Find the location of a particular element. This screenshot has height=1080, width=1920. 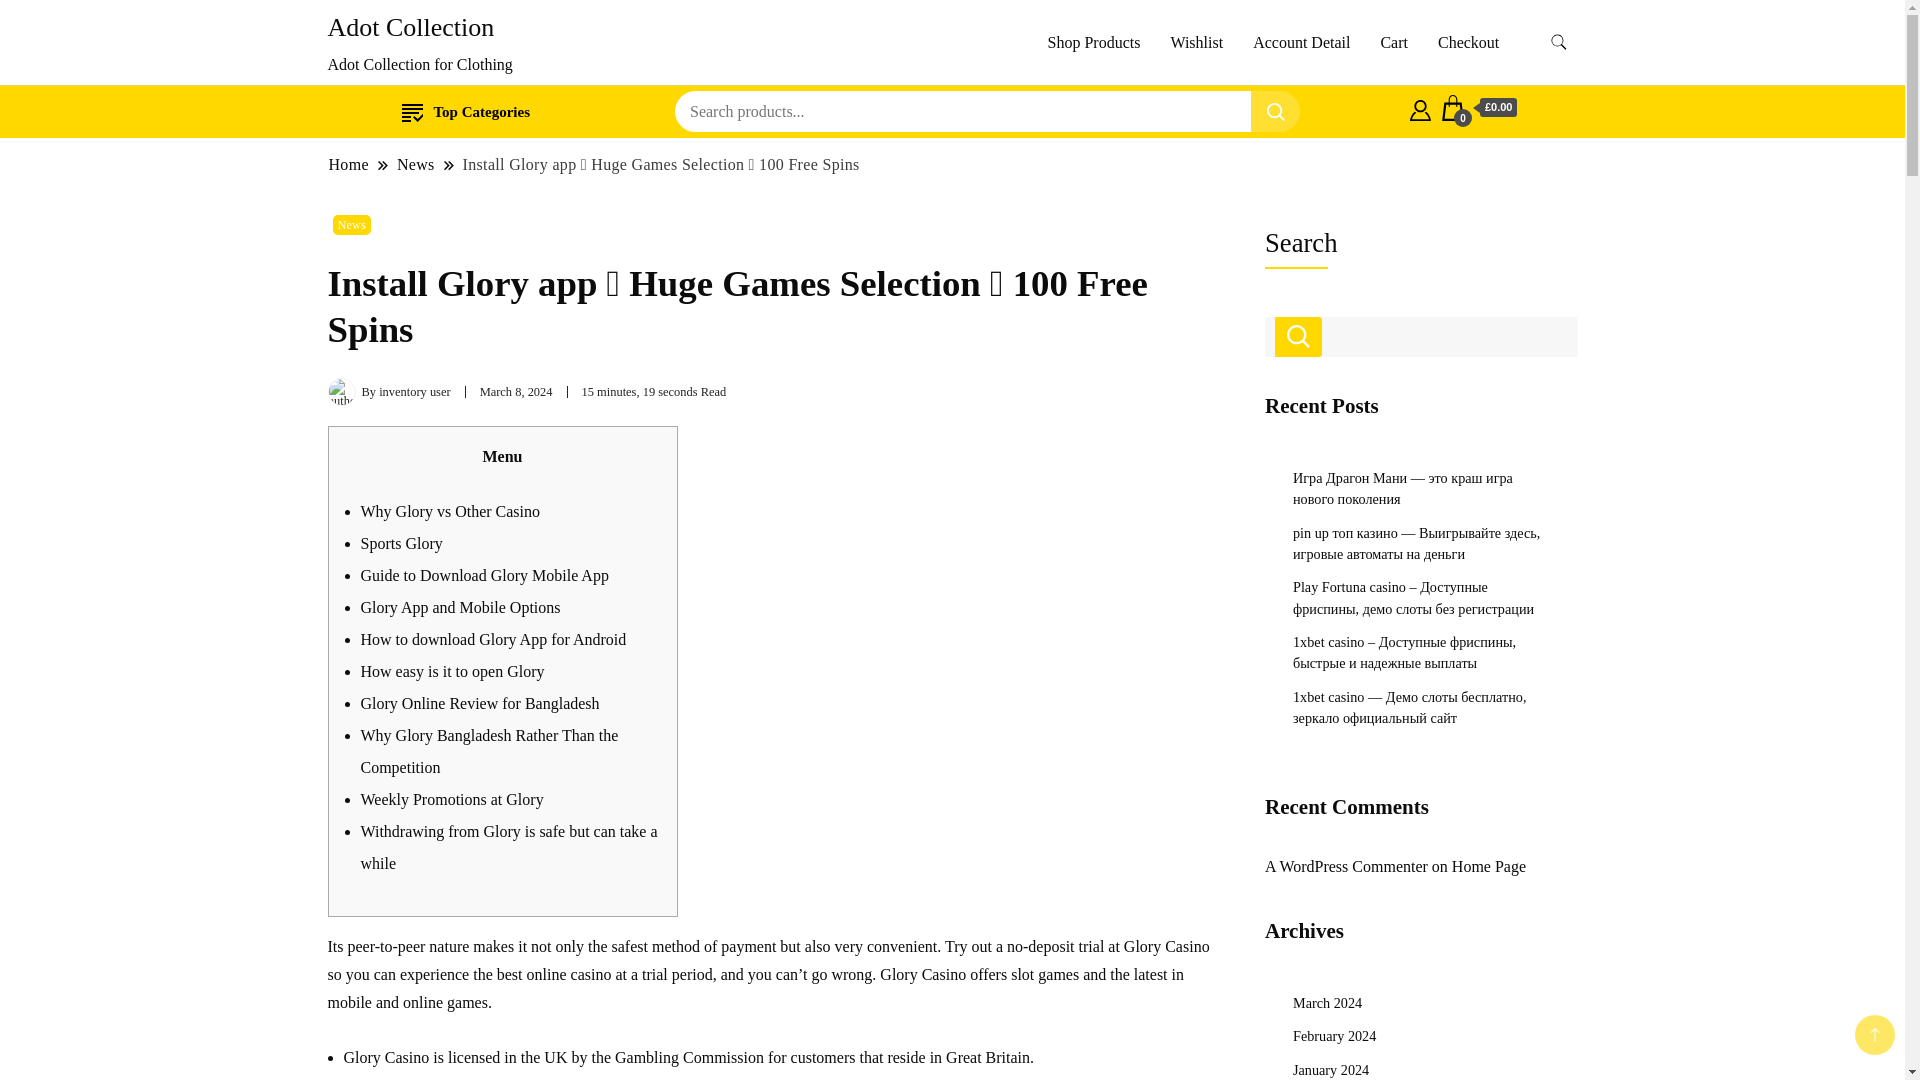

My Account is located at coordinates (1420, 108).